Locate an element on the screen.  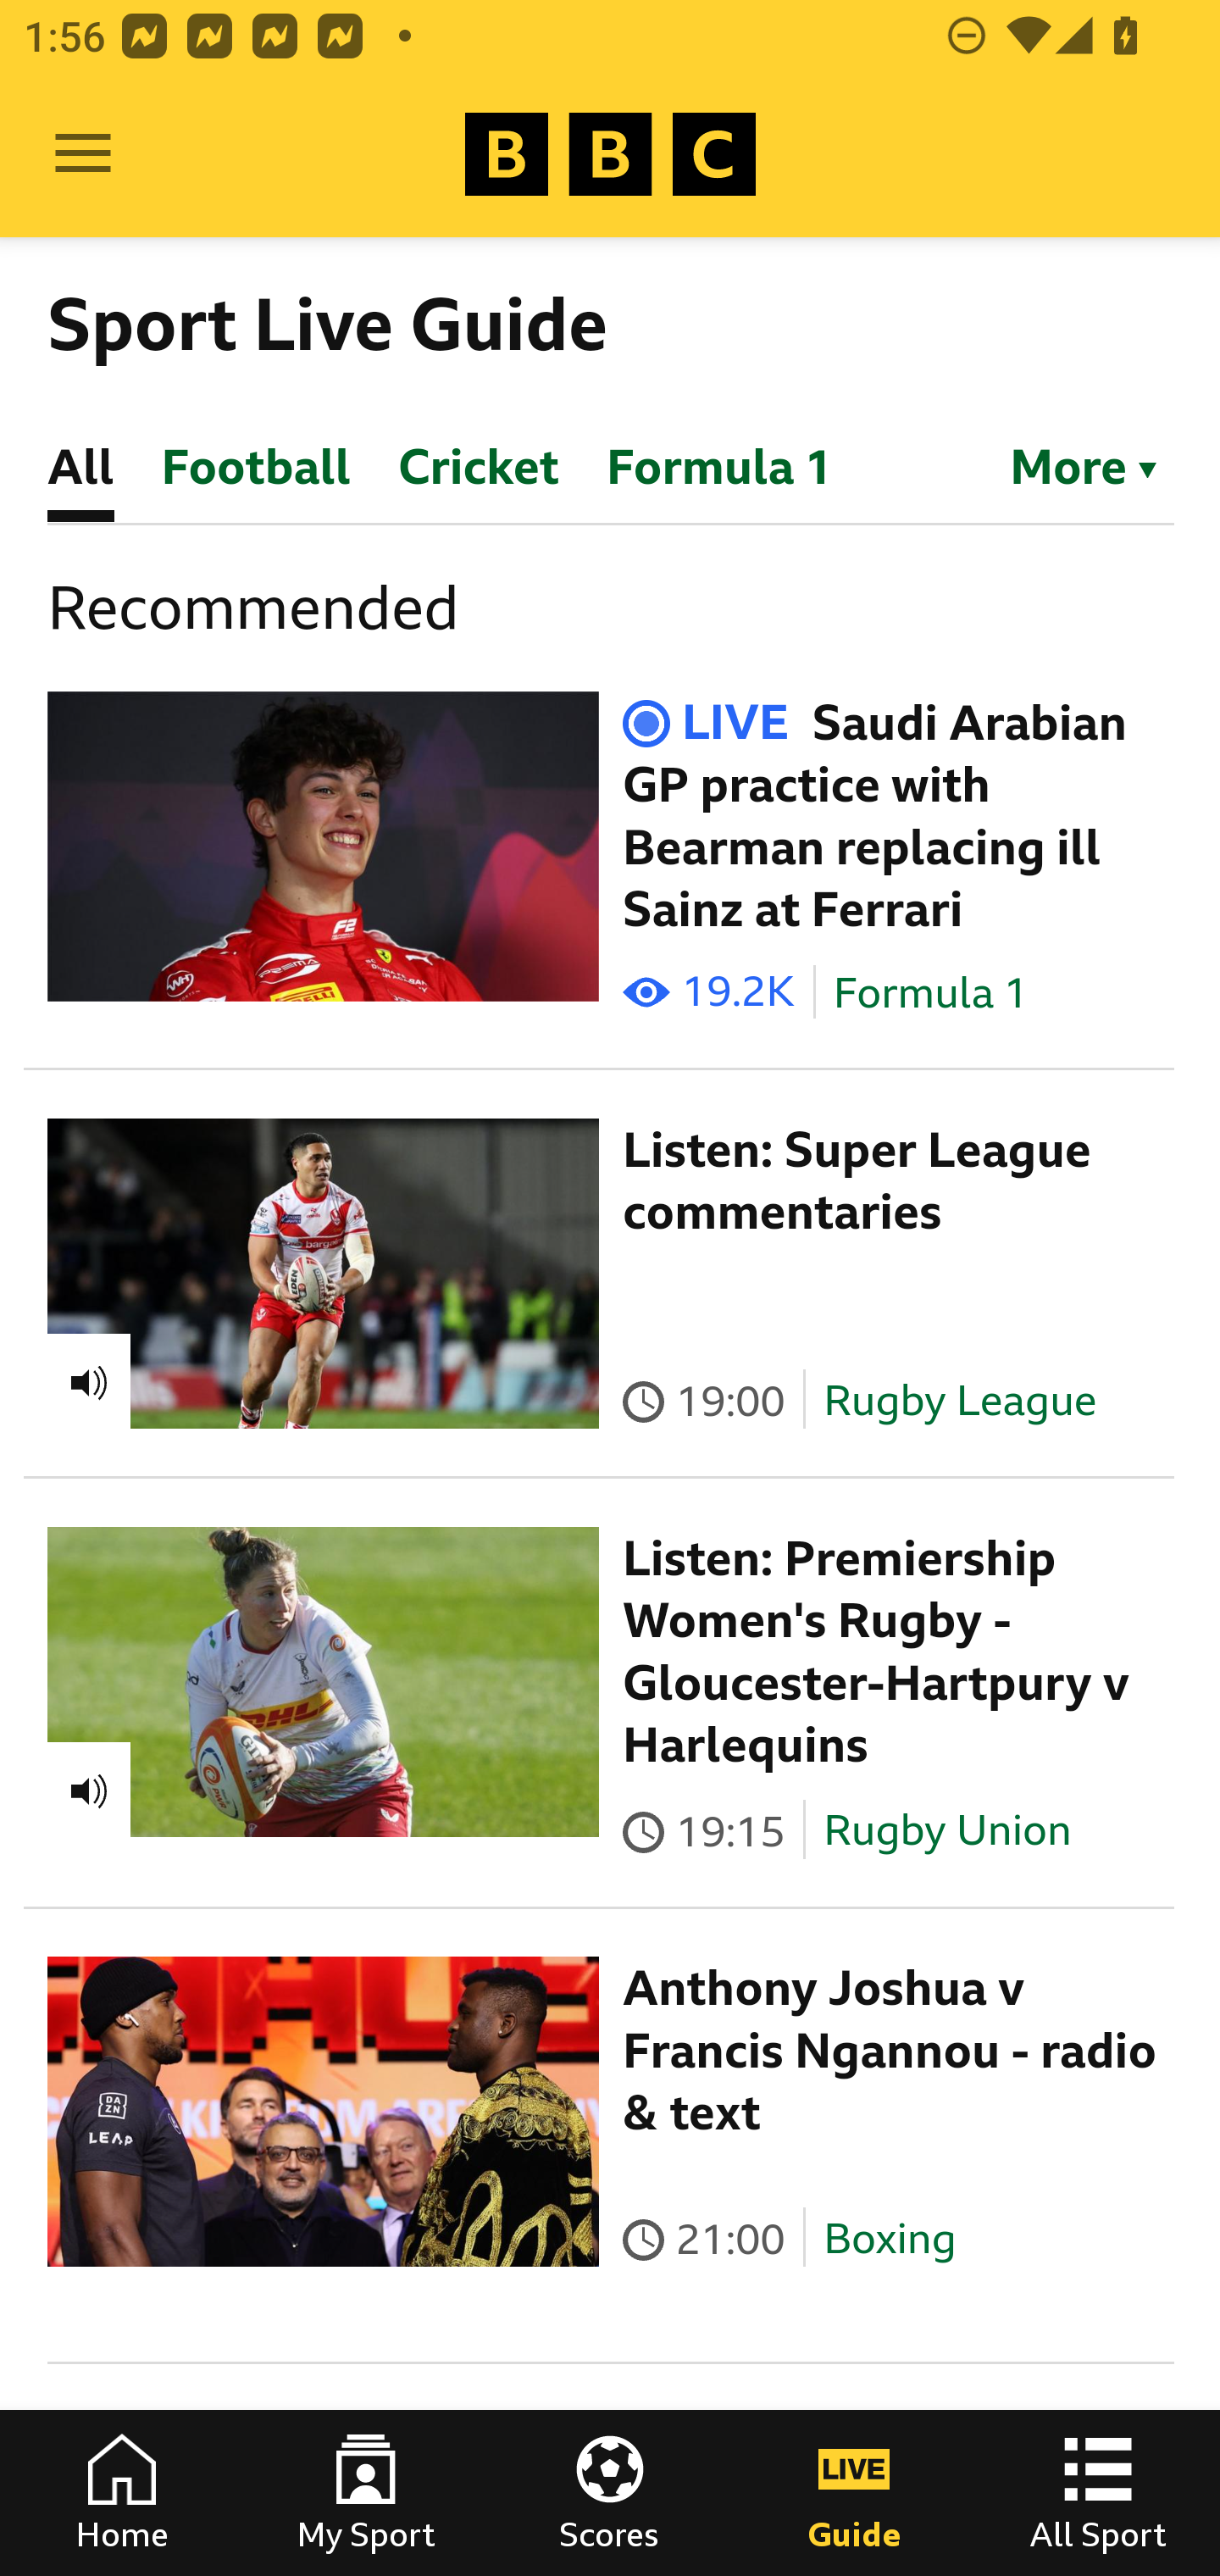
All Sport is located at coordinates (1098, 2493).